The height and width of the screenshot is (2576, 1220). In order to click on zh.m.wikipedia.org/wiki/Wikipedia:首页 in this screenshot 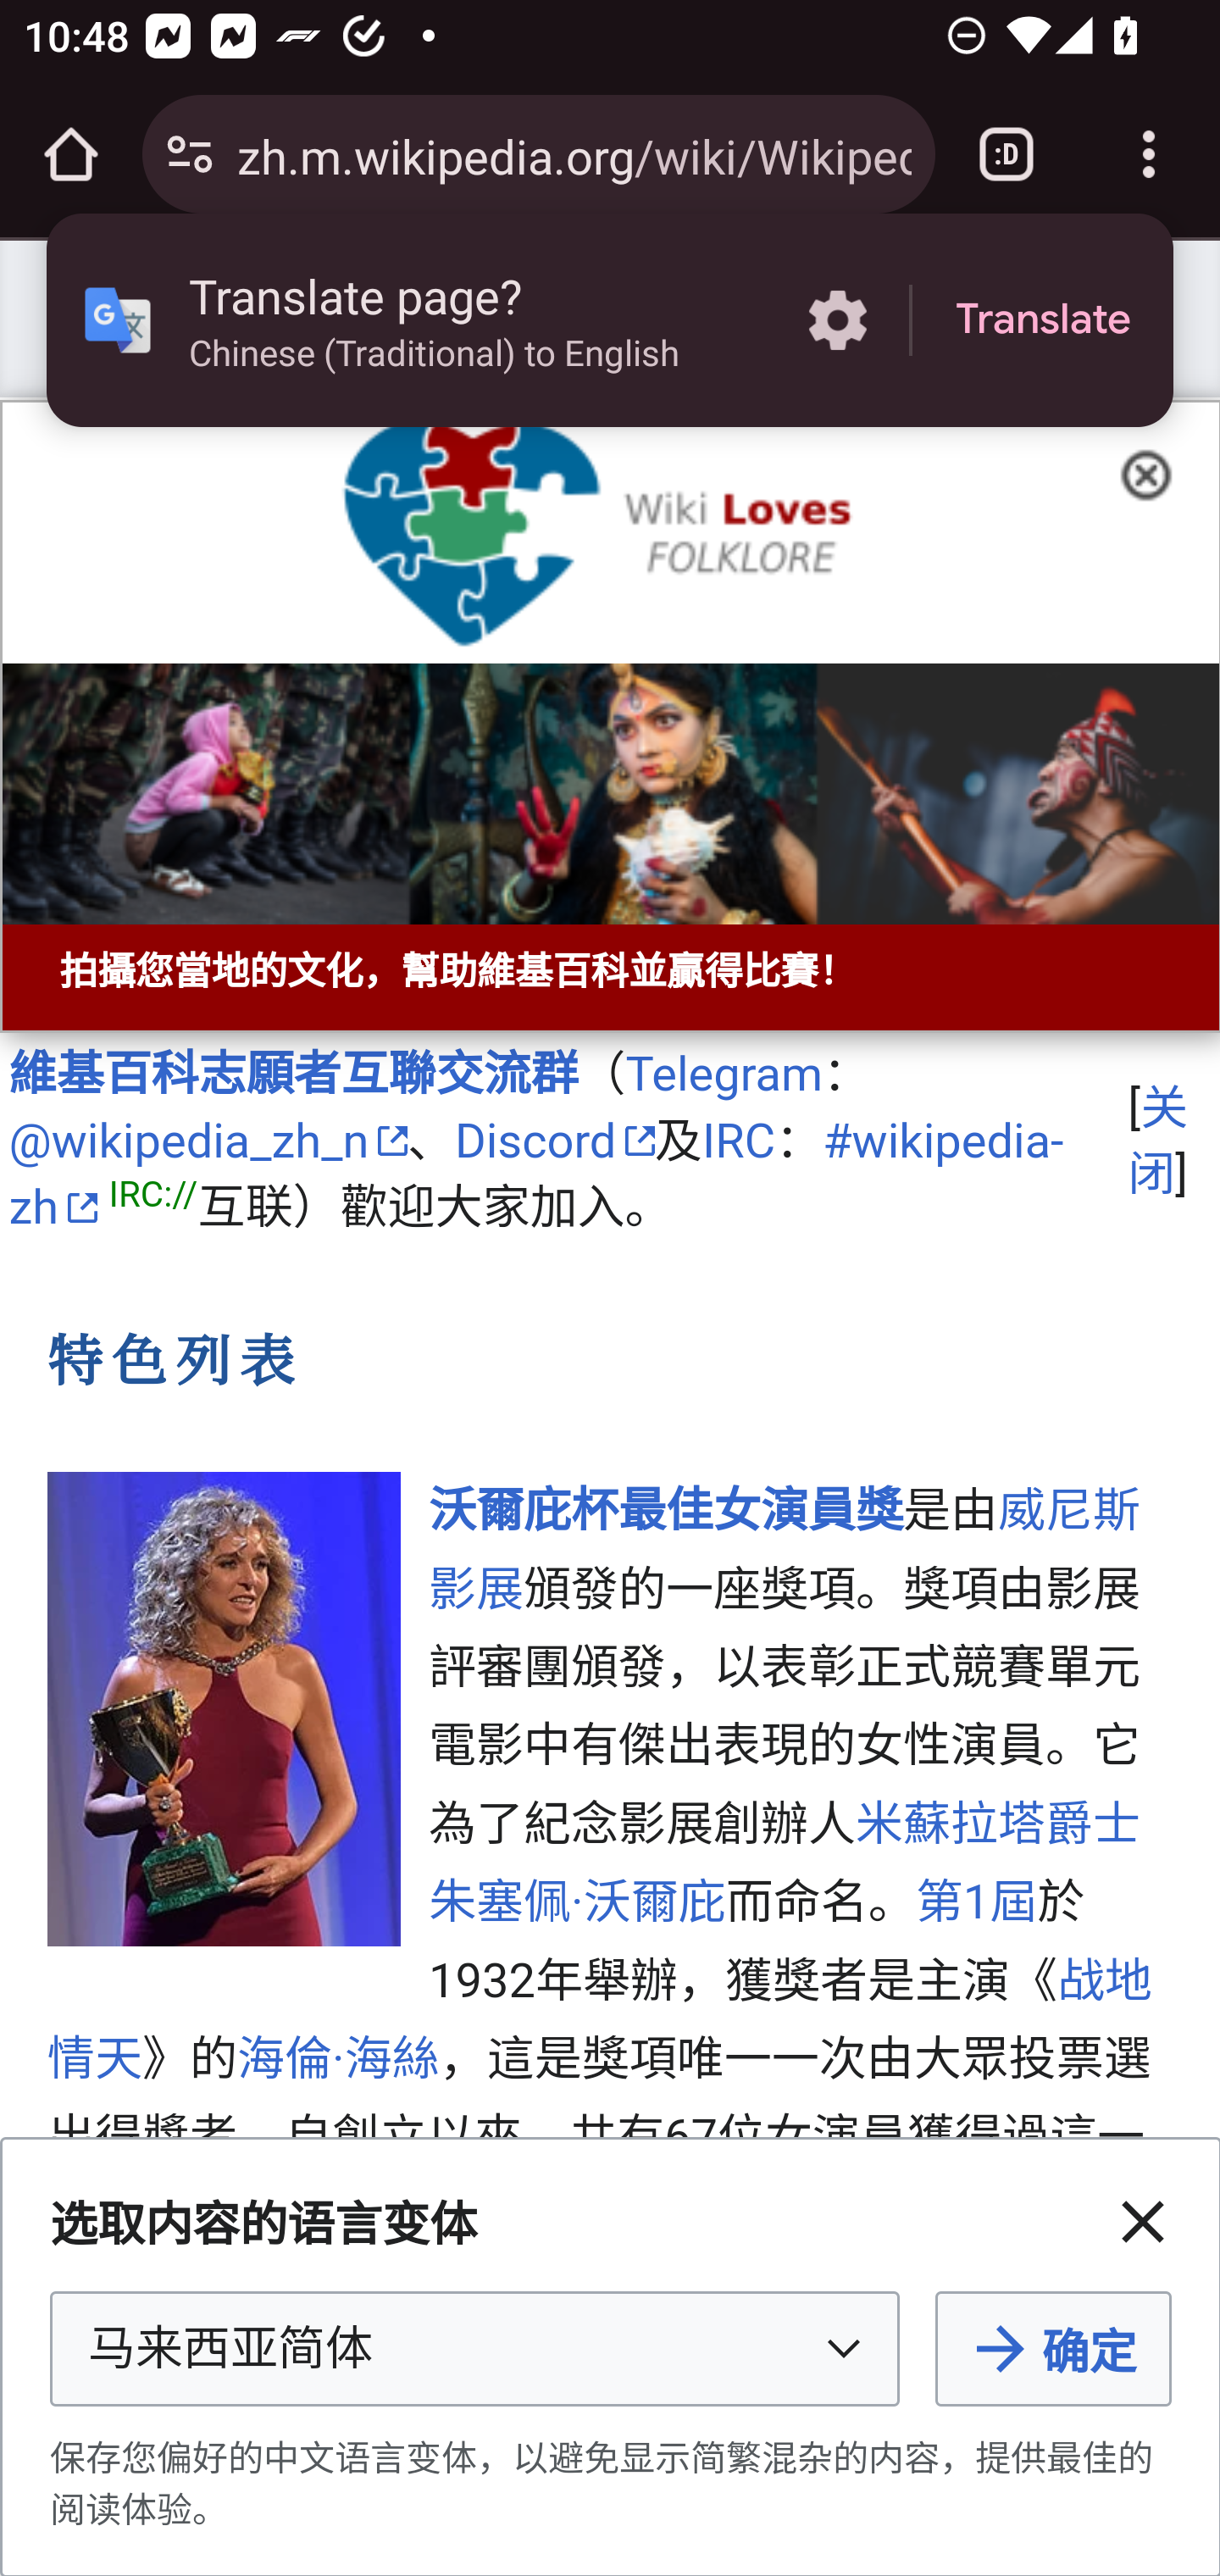, I will do `click(574, 153)`.